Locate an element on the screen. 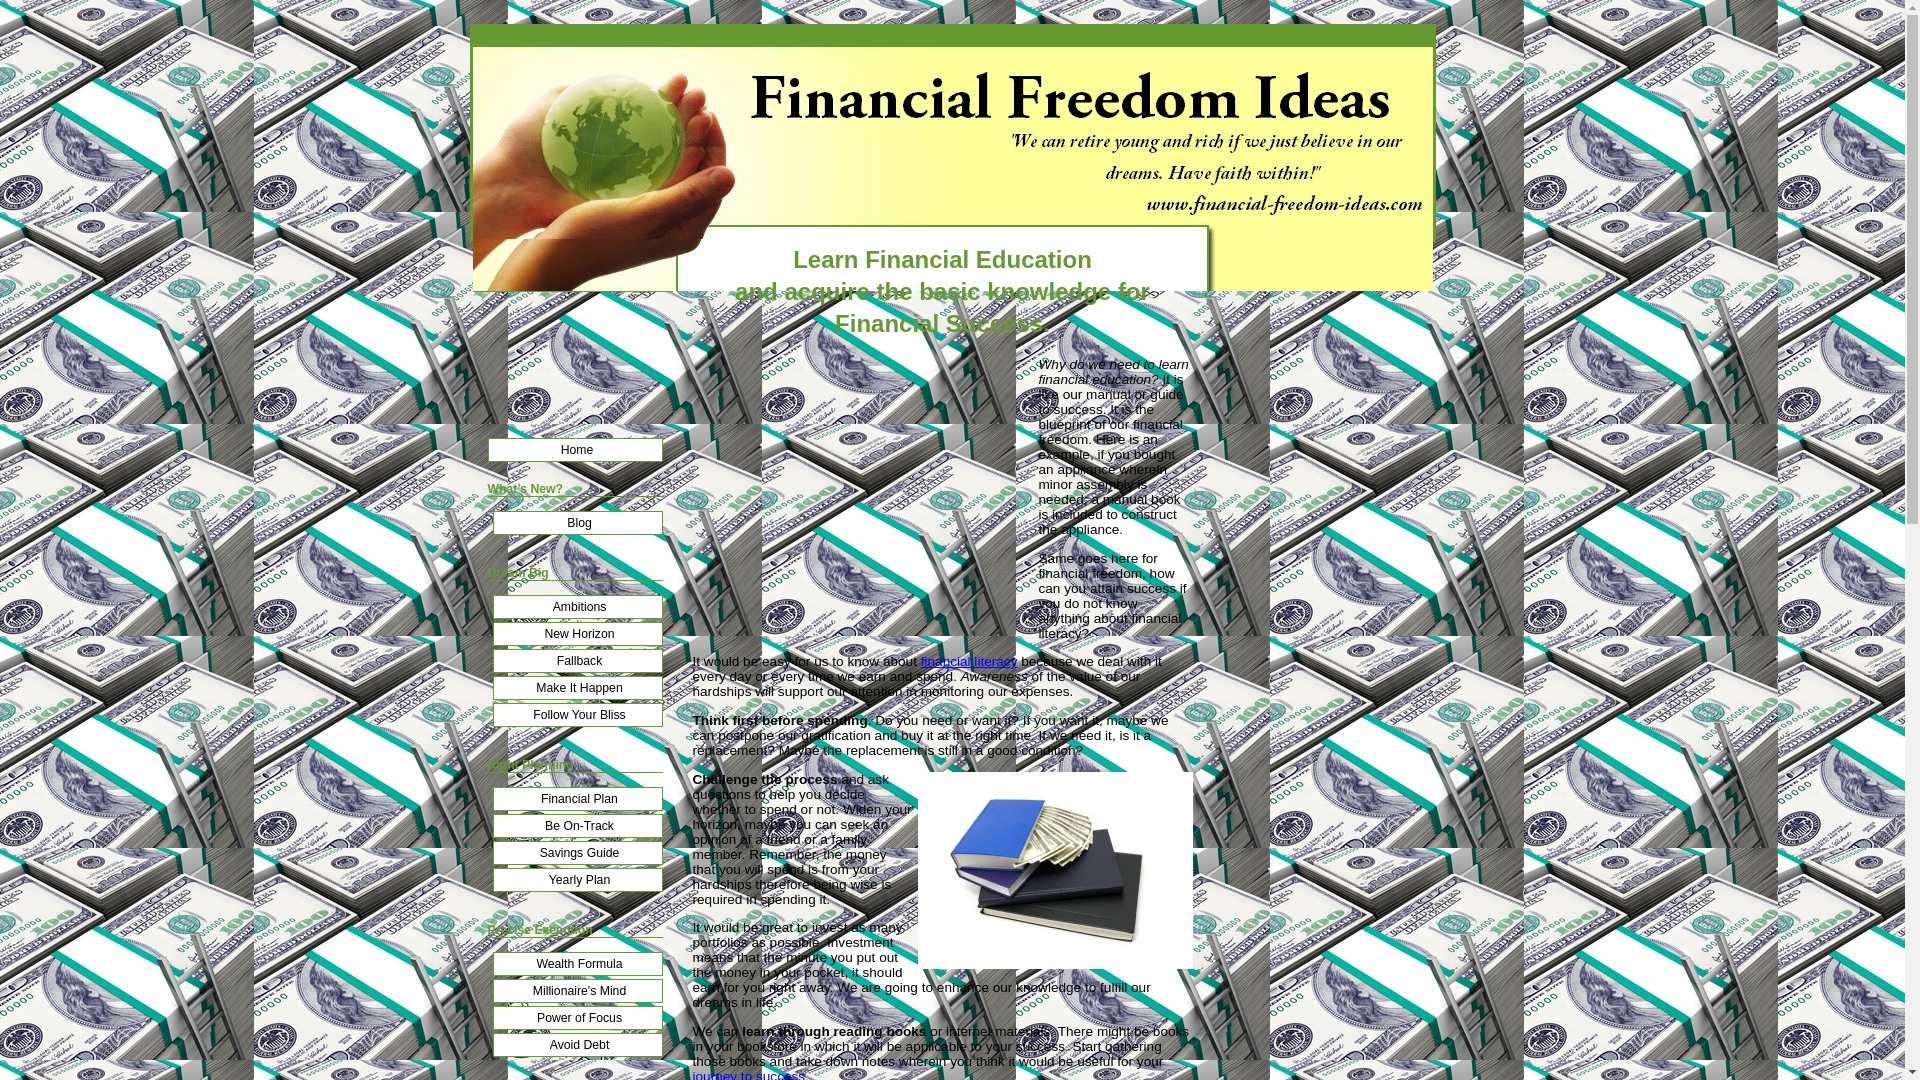  Wealth Formula is located at coordinates (576, 964).